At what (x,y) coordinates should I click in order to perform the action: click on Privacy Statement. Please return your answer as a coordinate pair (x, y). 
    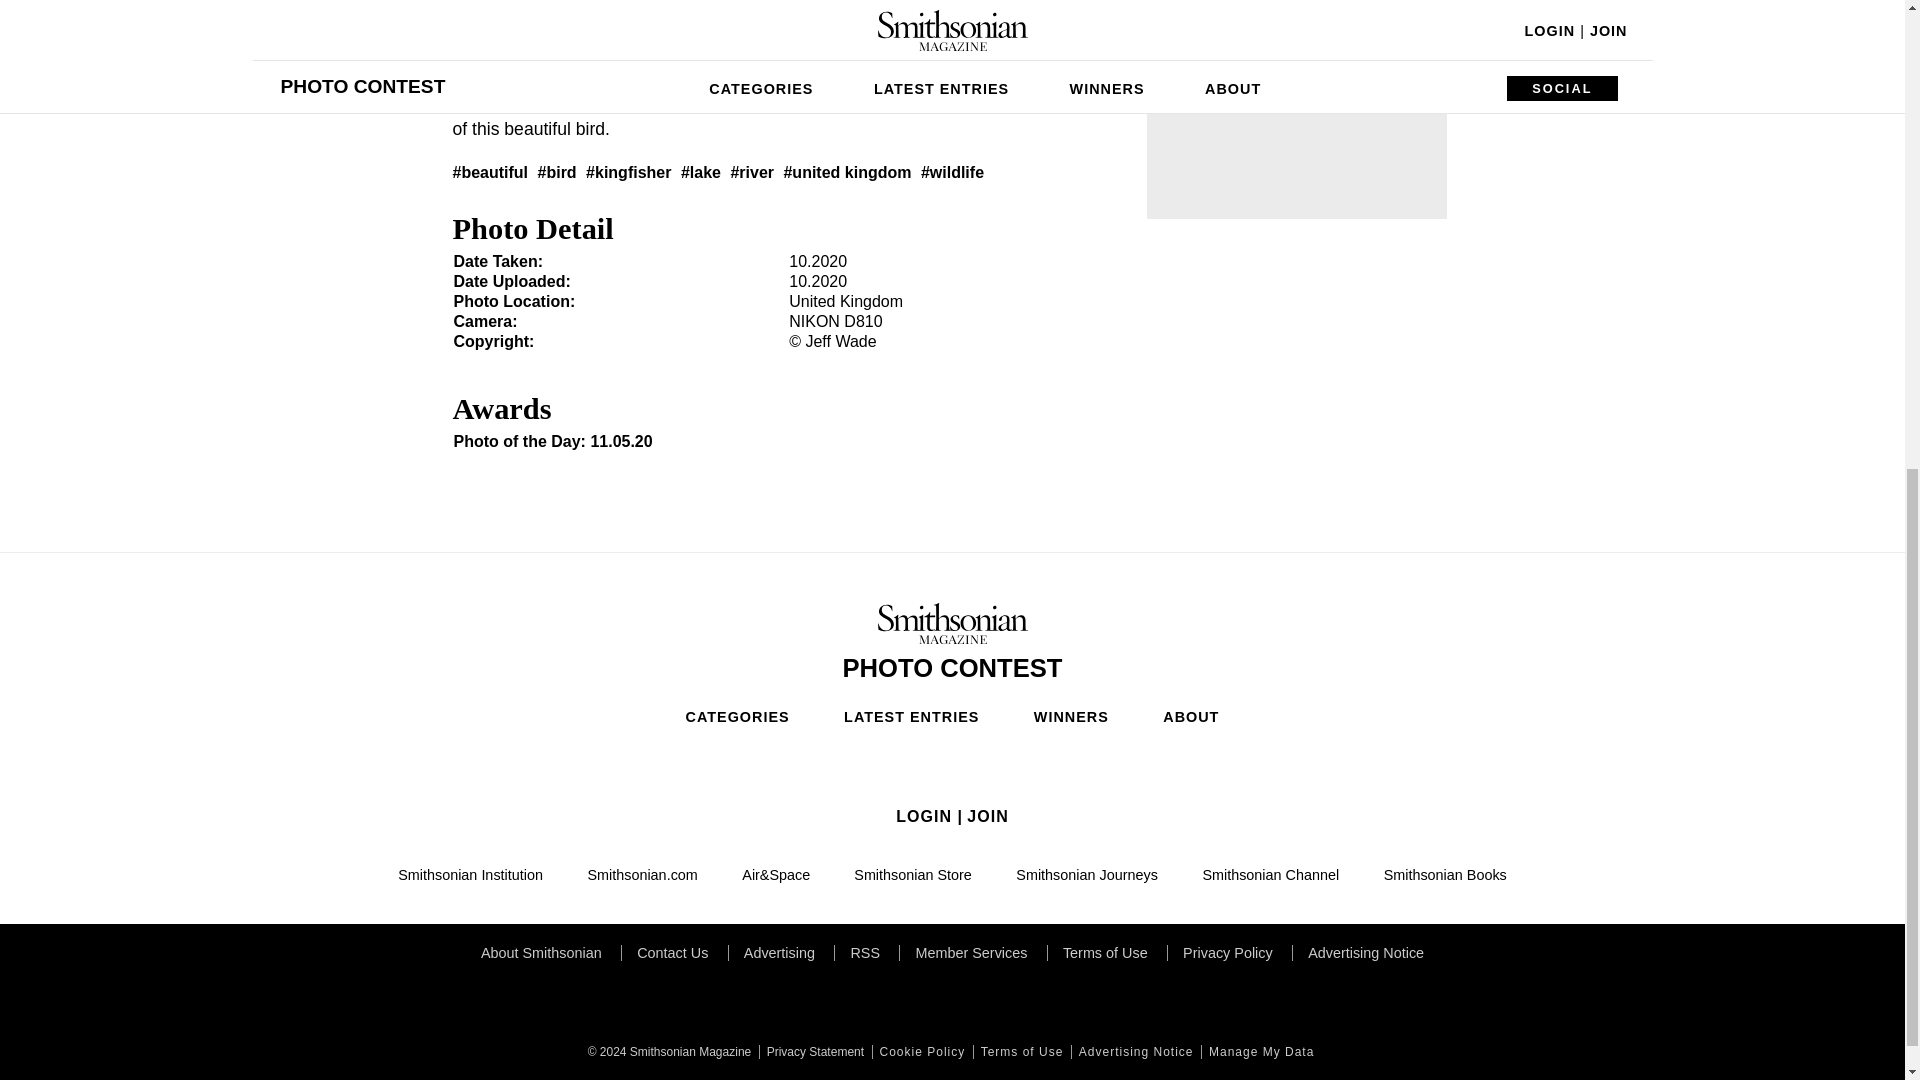
    Looking at the image, I should click on (812, 1052).